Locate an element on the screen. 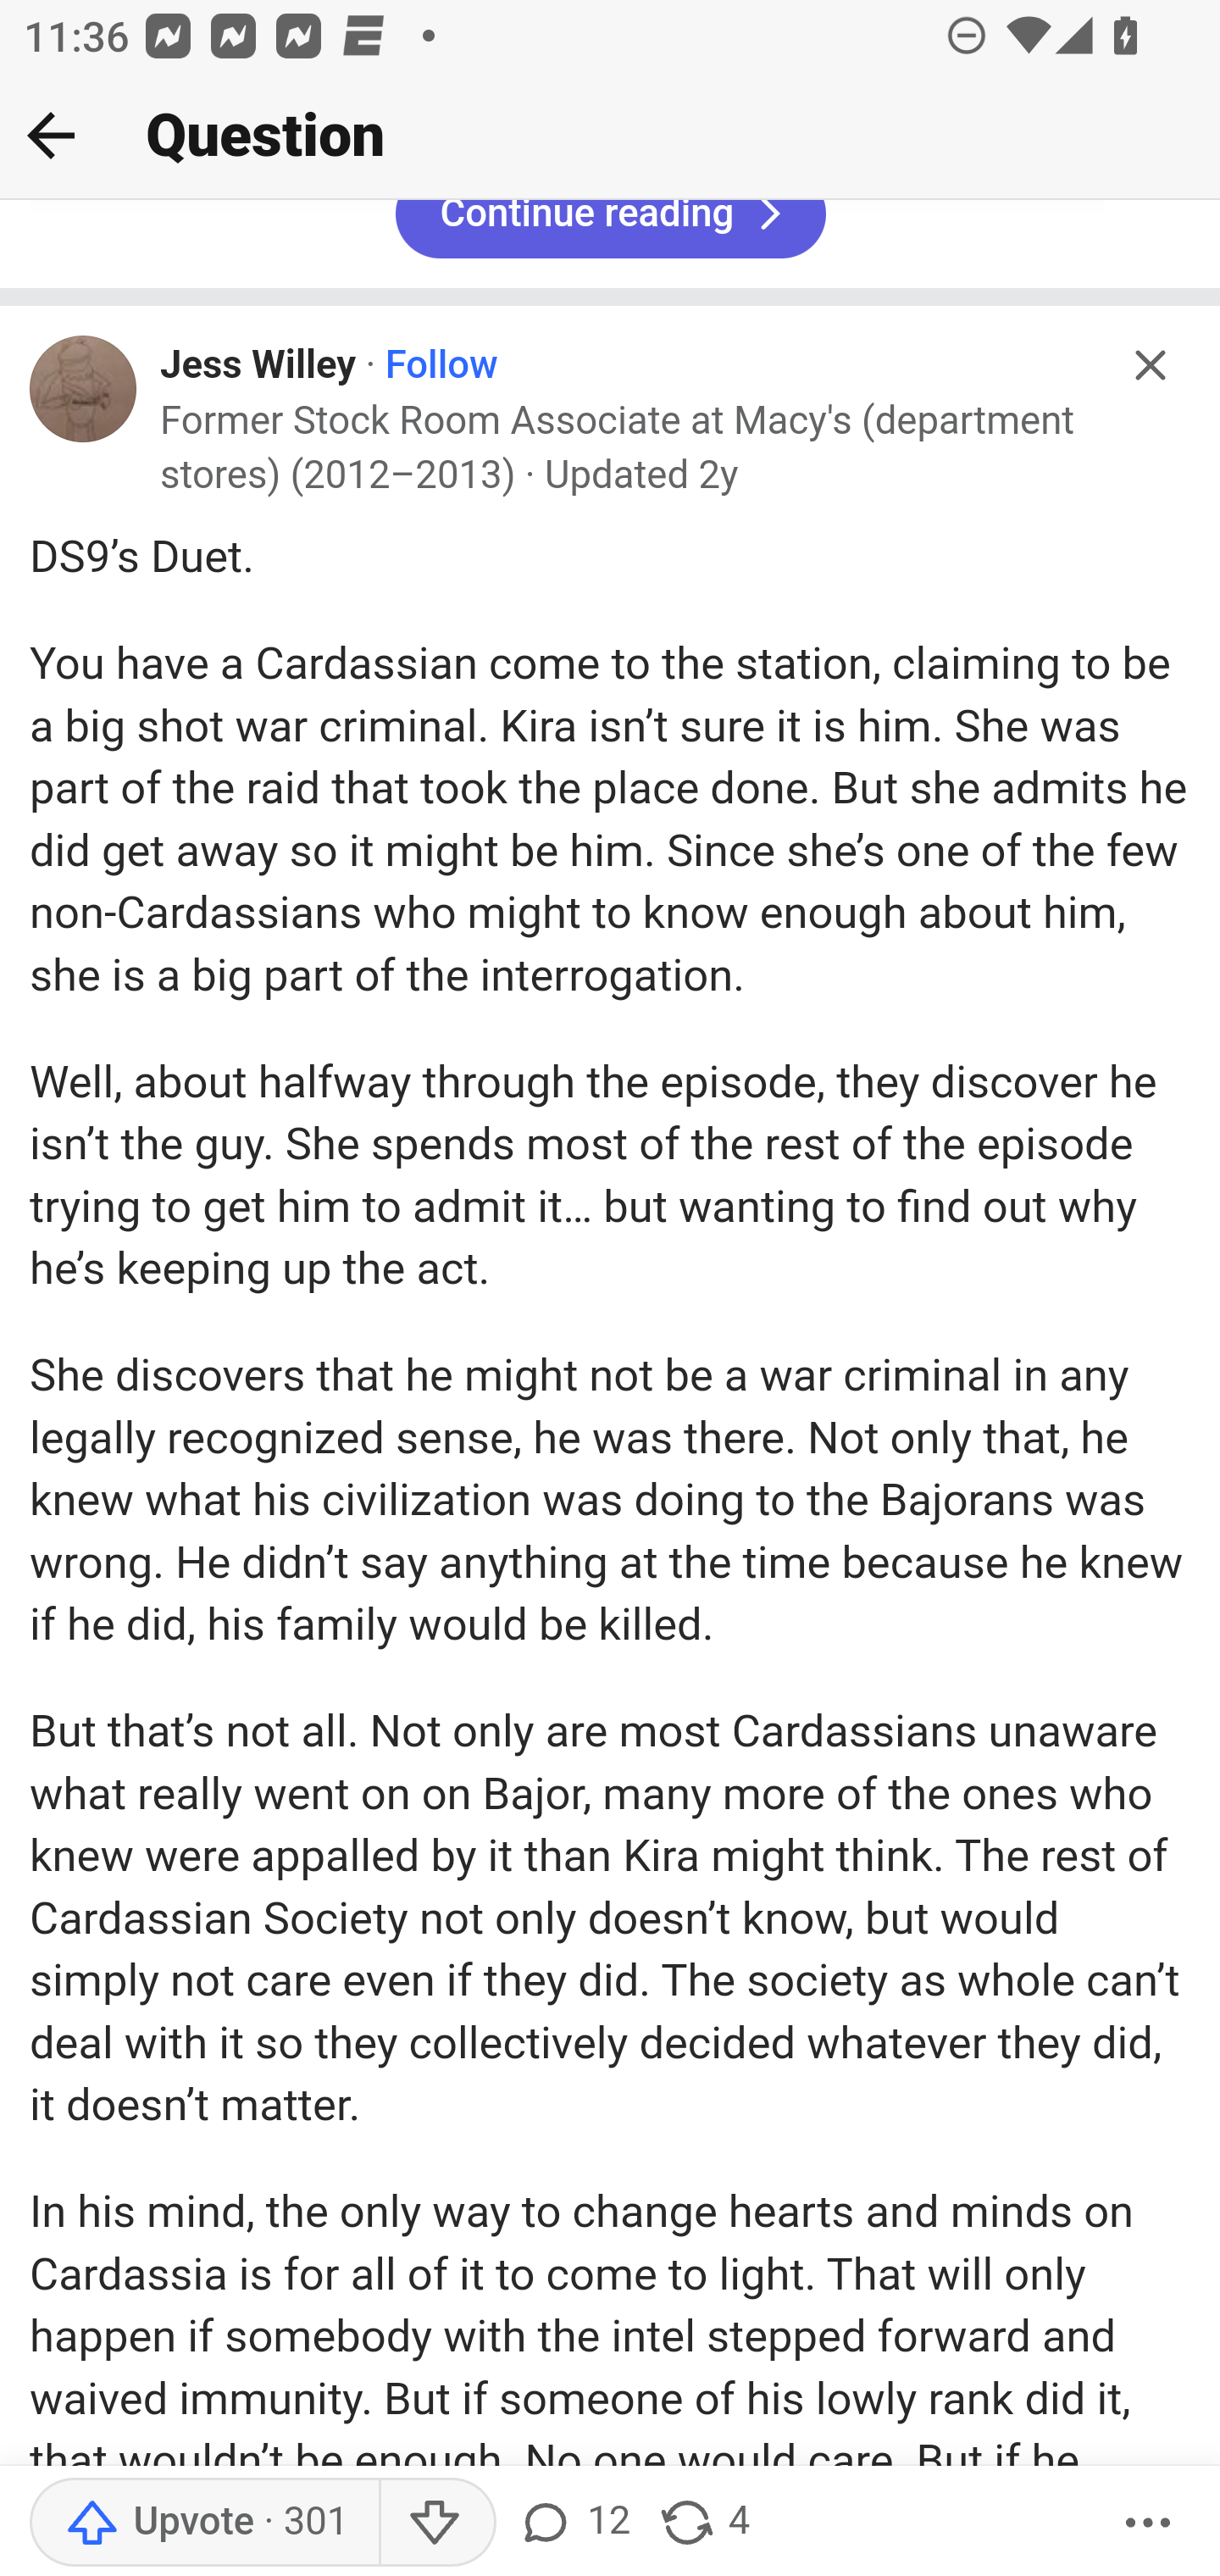 This screenshot has width=1220, height=2576. Jess Willey is located at coordinates (259, 368).